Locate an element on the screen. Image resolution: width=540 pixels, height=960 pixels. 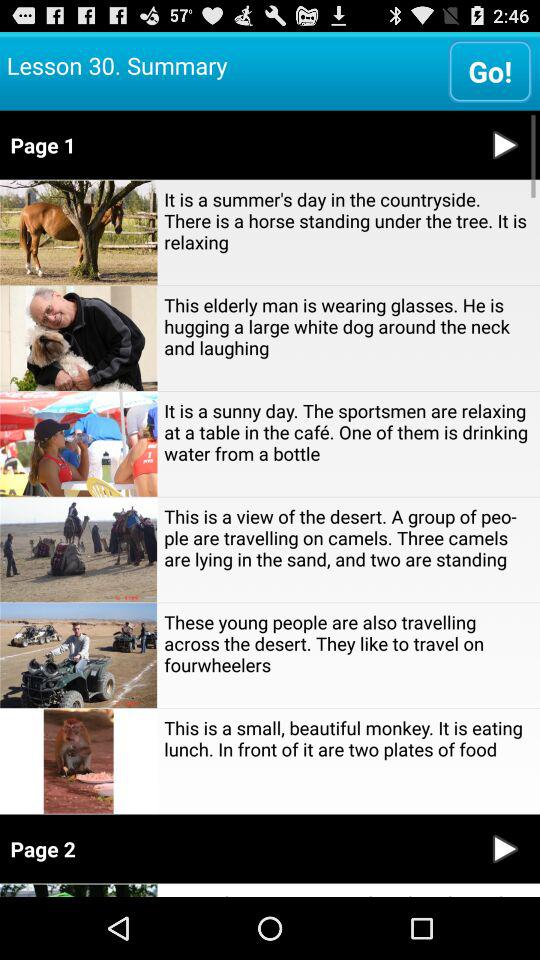
click on the button which is next to page 1 is located at coordinates (504, 144).